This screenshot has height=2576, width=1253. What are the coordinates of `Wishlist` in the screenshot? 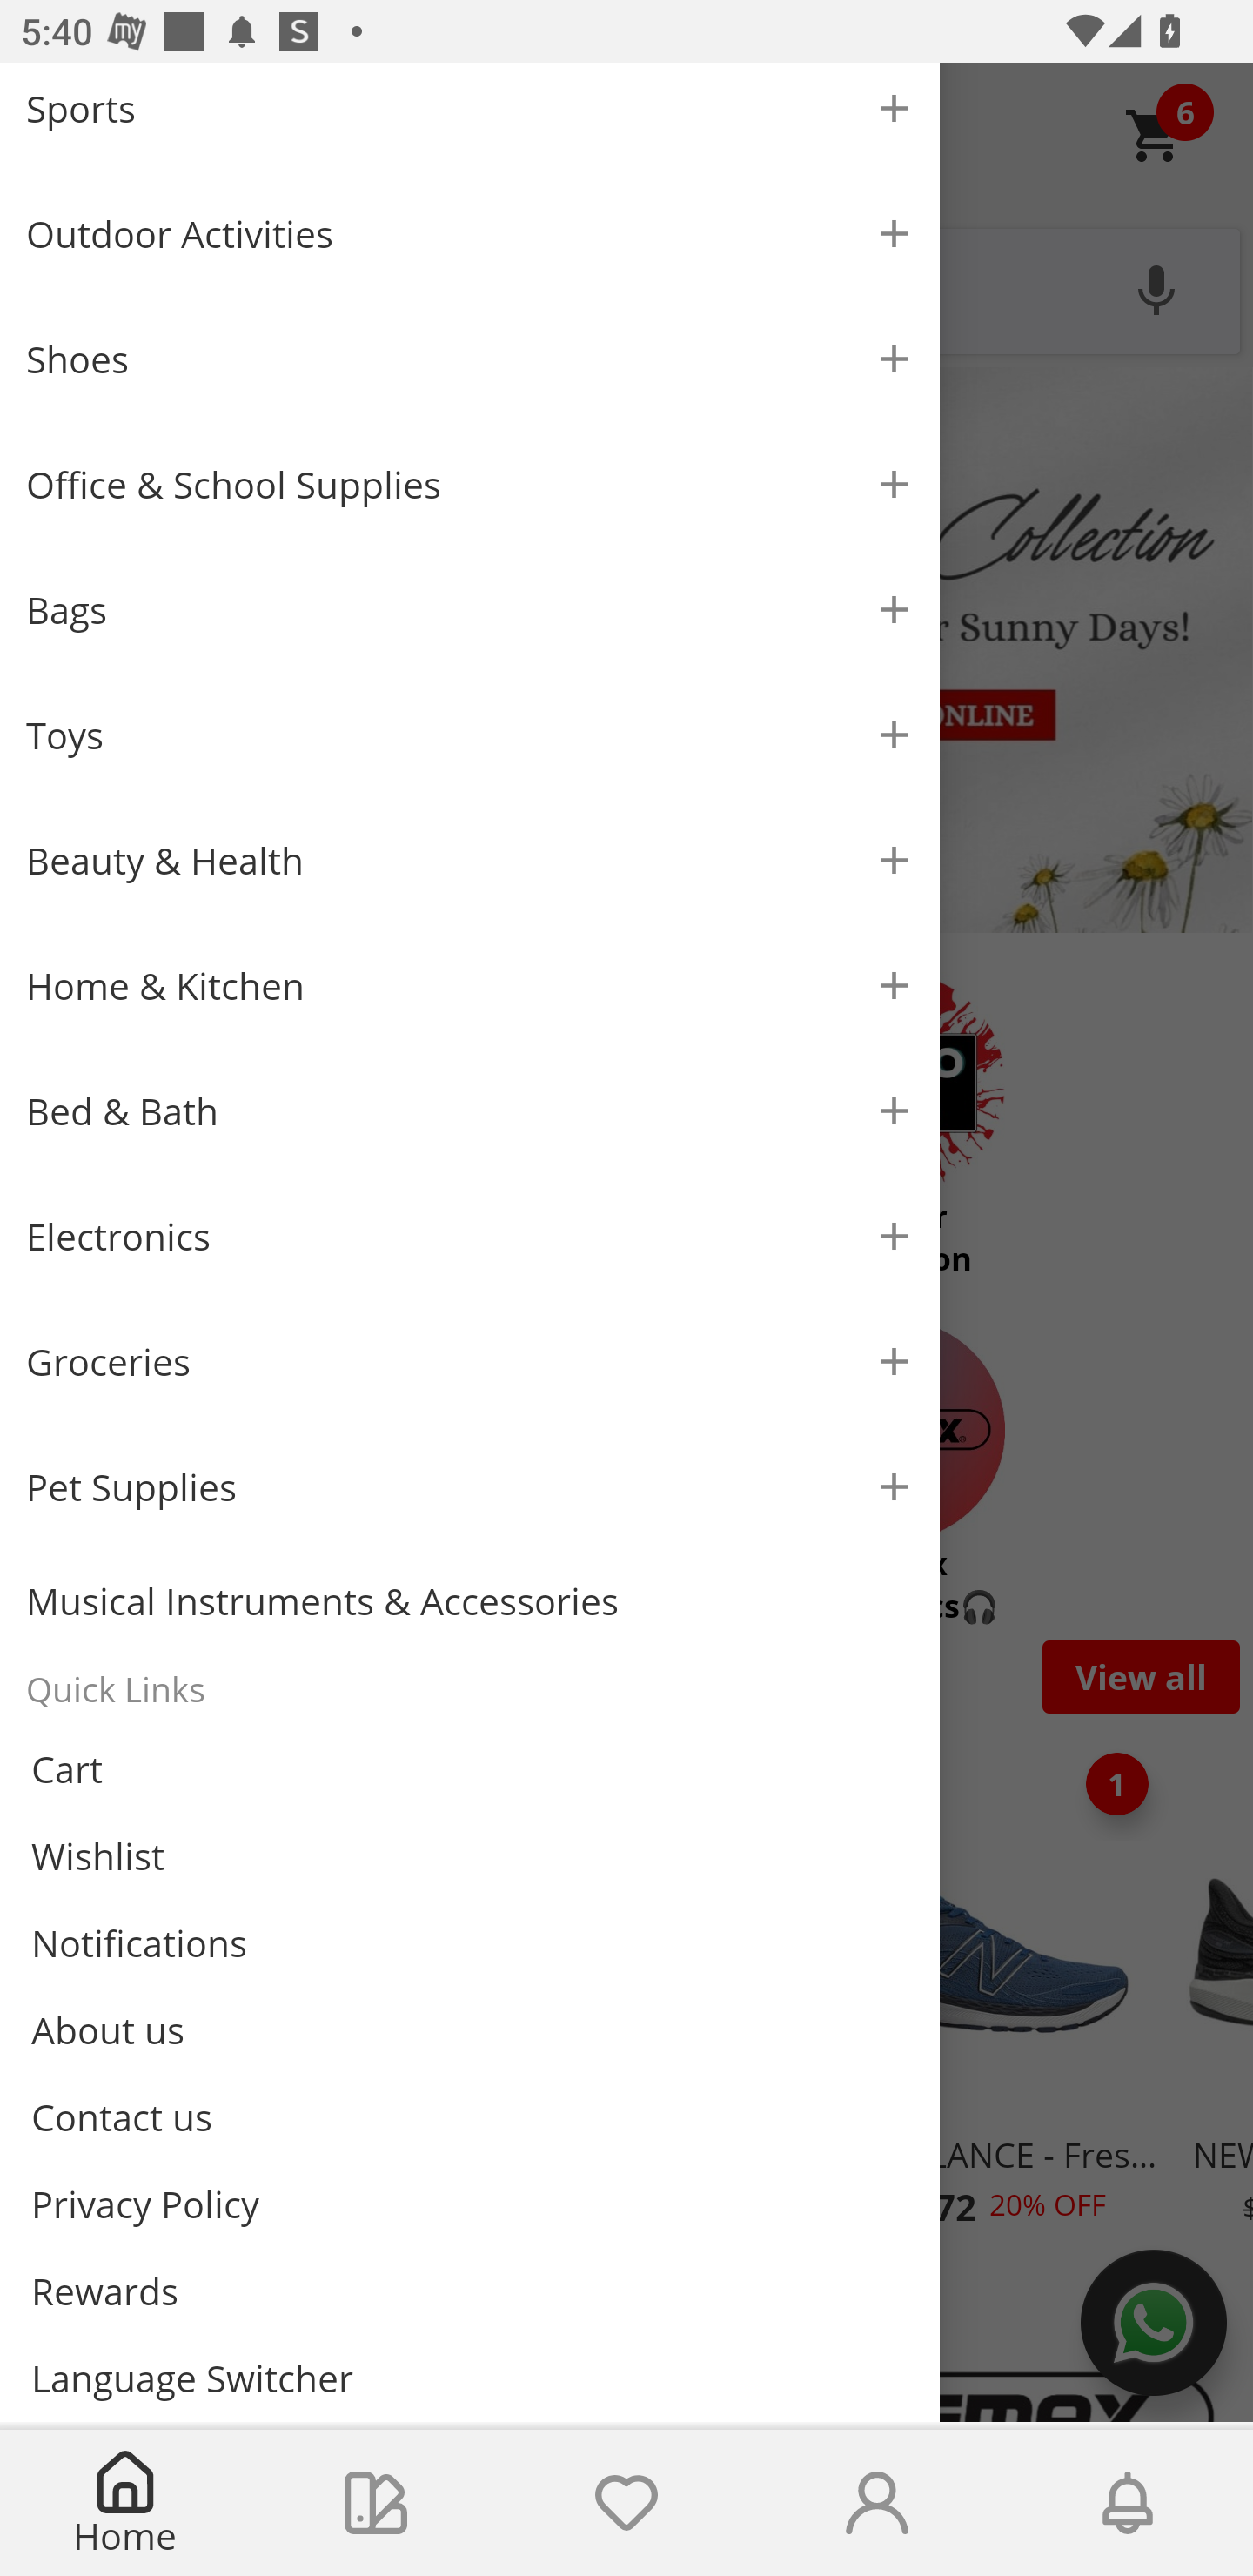 It's located at (470, 1857).